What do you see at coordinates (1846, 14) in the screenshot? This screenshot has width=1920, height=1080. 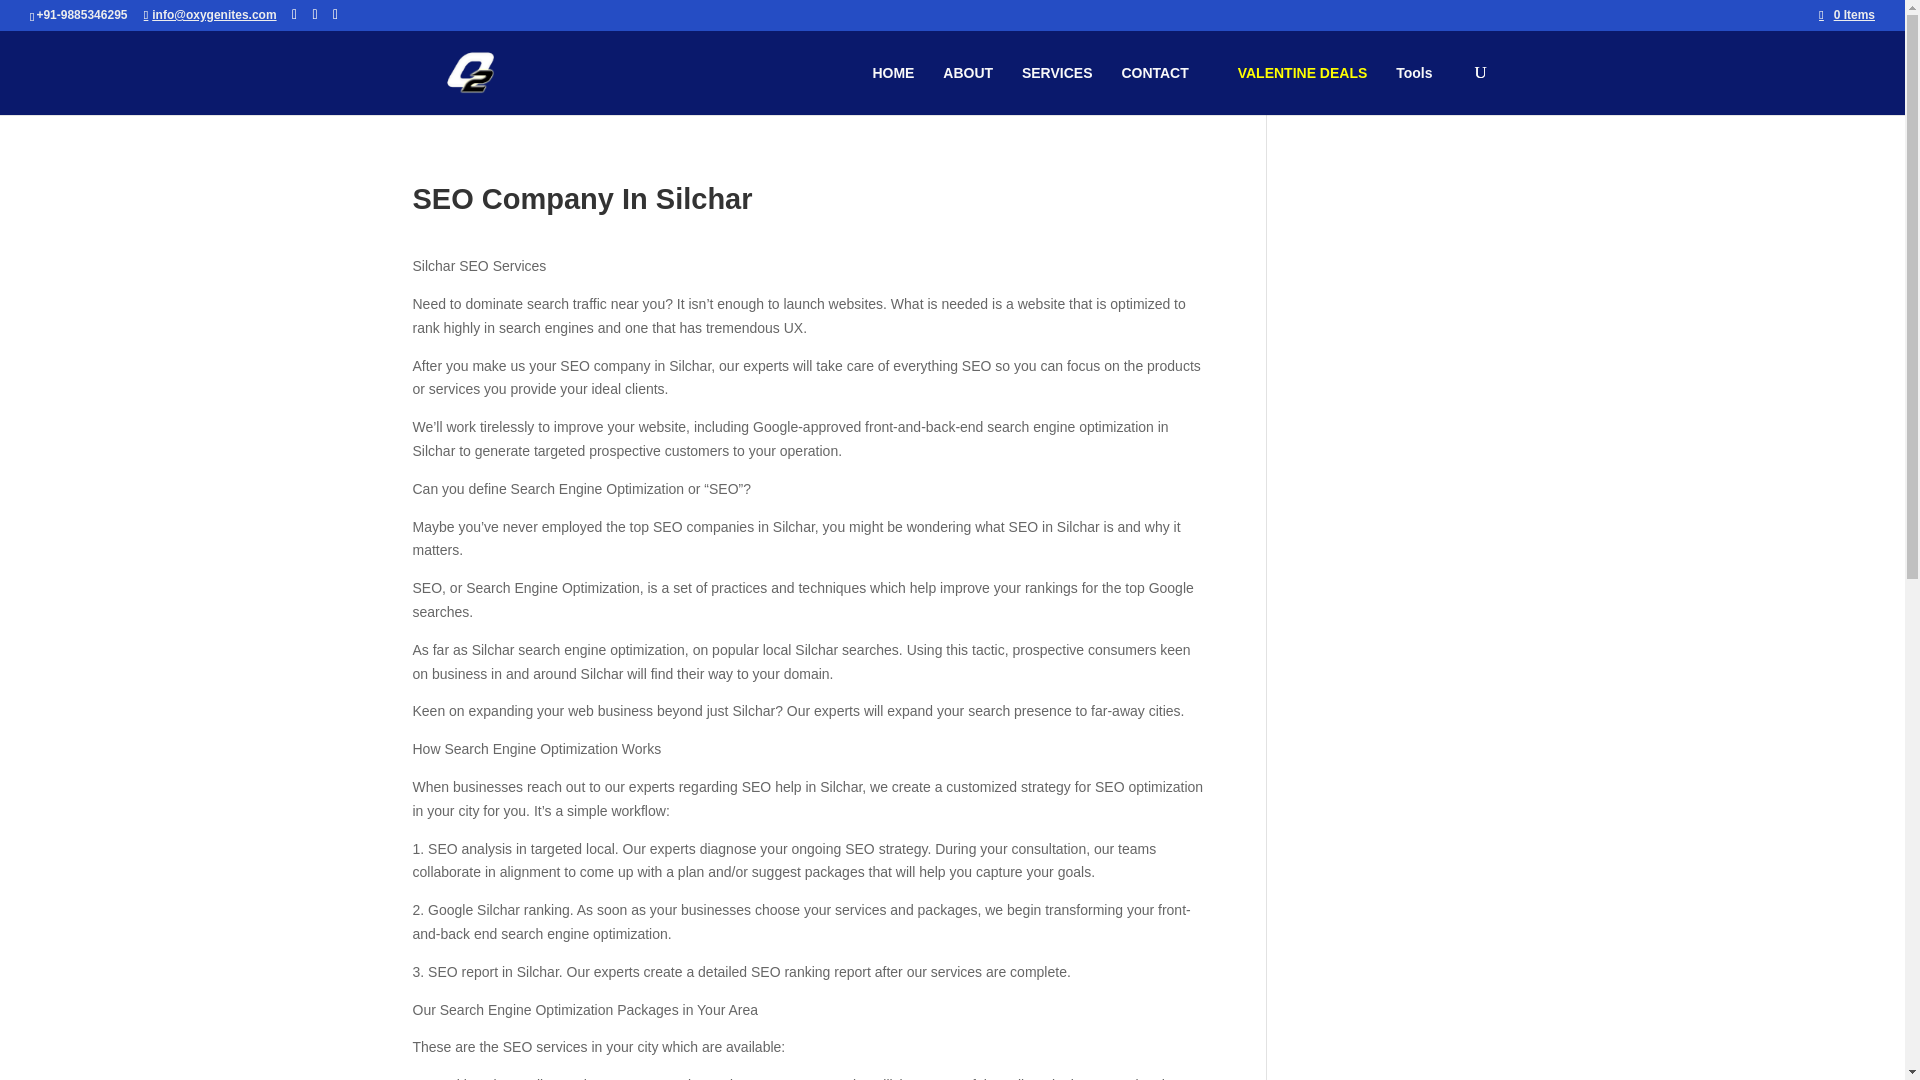 I see `0 Items` at bounding box center [1846, 14].